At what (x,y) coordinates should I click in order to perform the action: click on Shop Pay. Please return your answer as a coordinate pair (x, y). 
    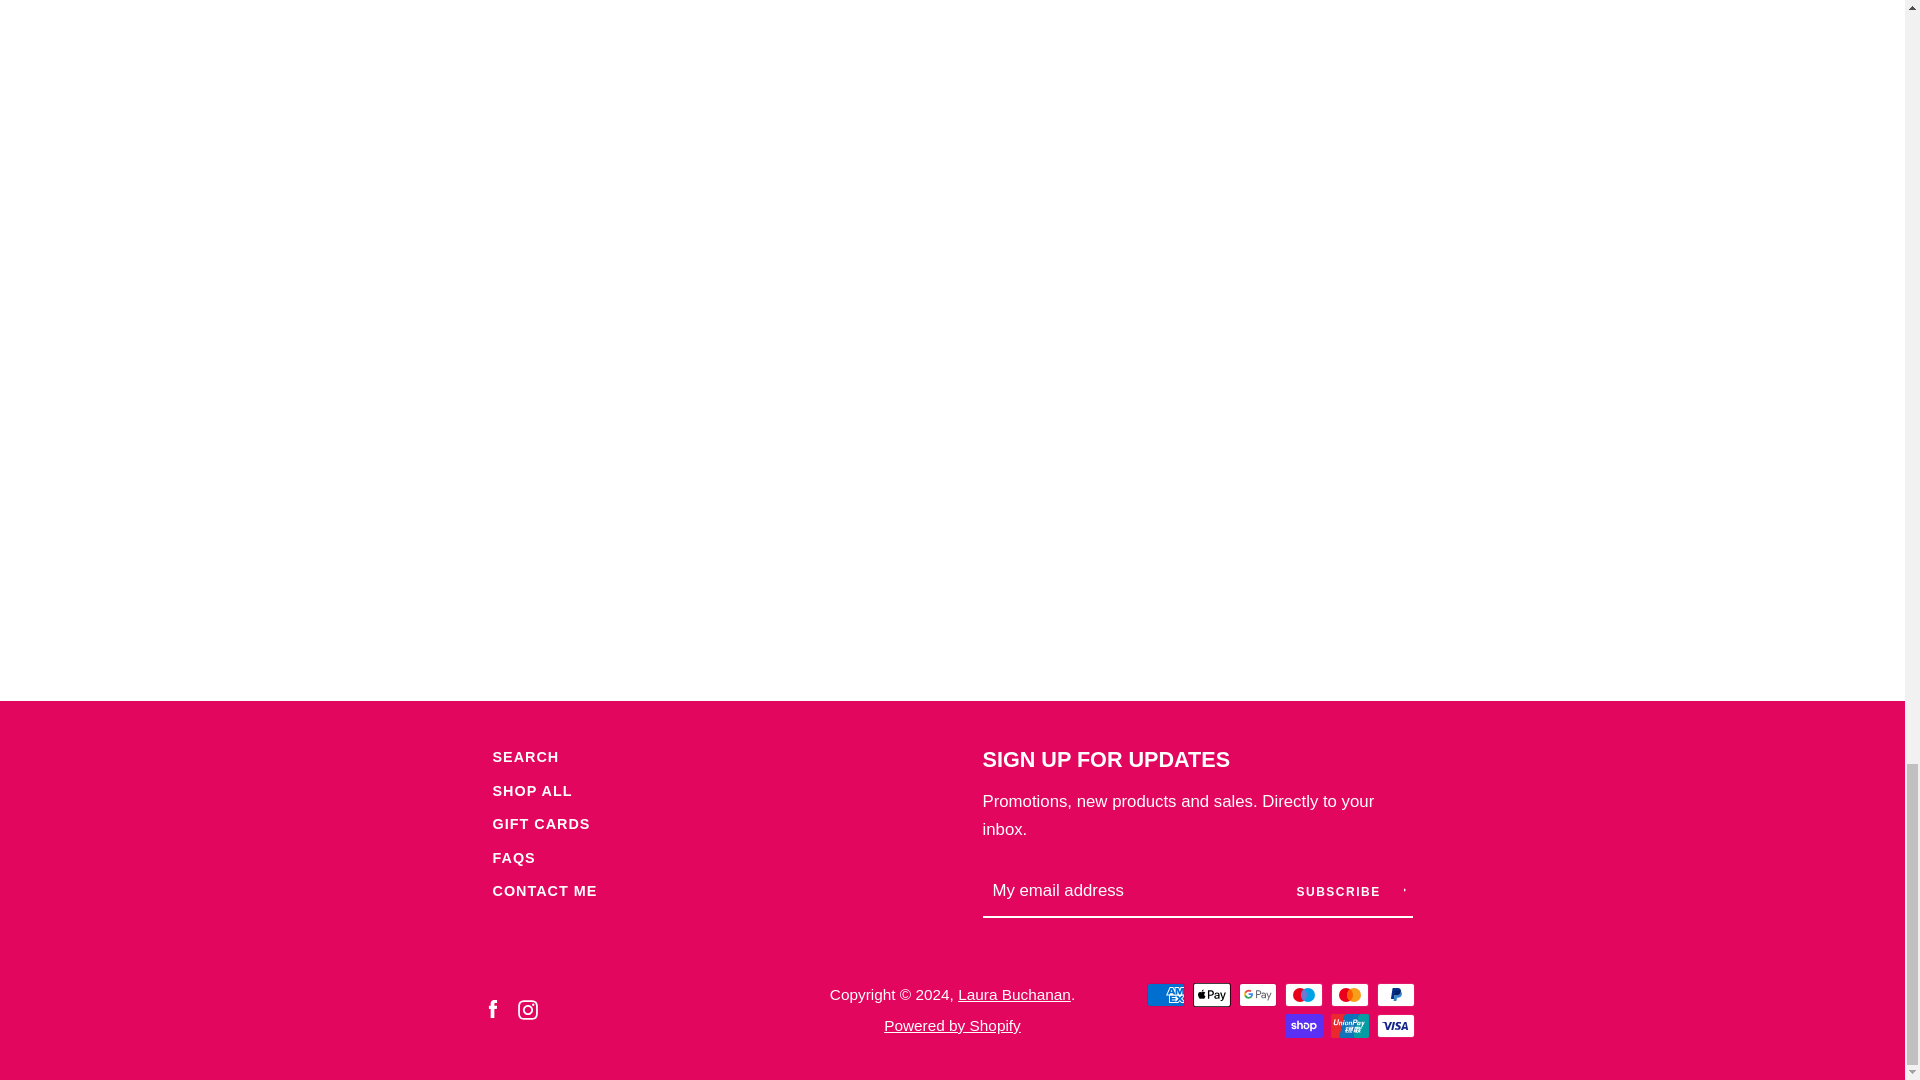
    Looking at the image, I should click on (1303, 1026).